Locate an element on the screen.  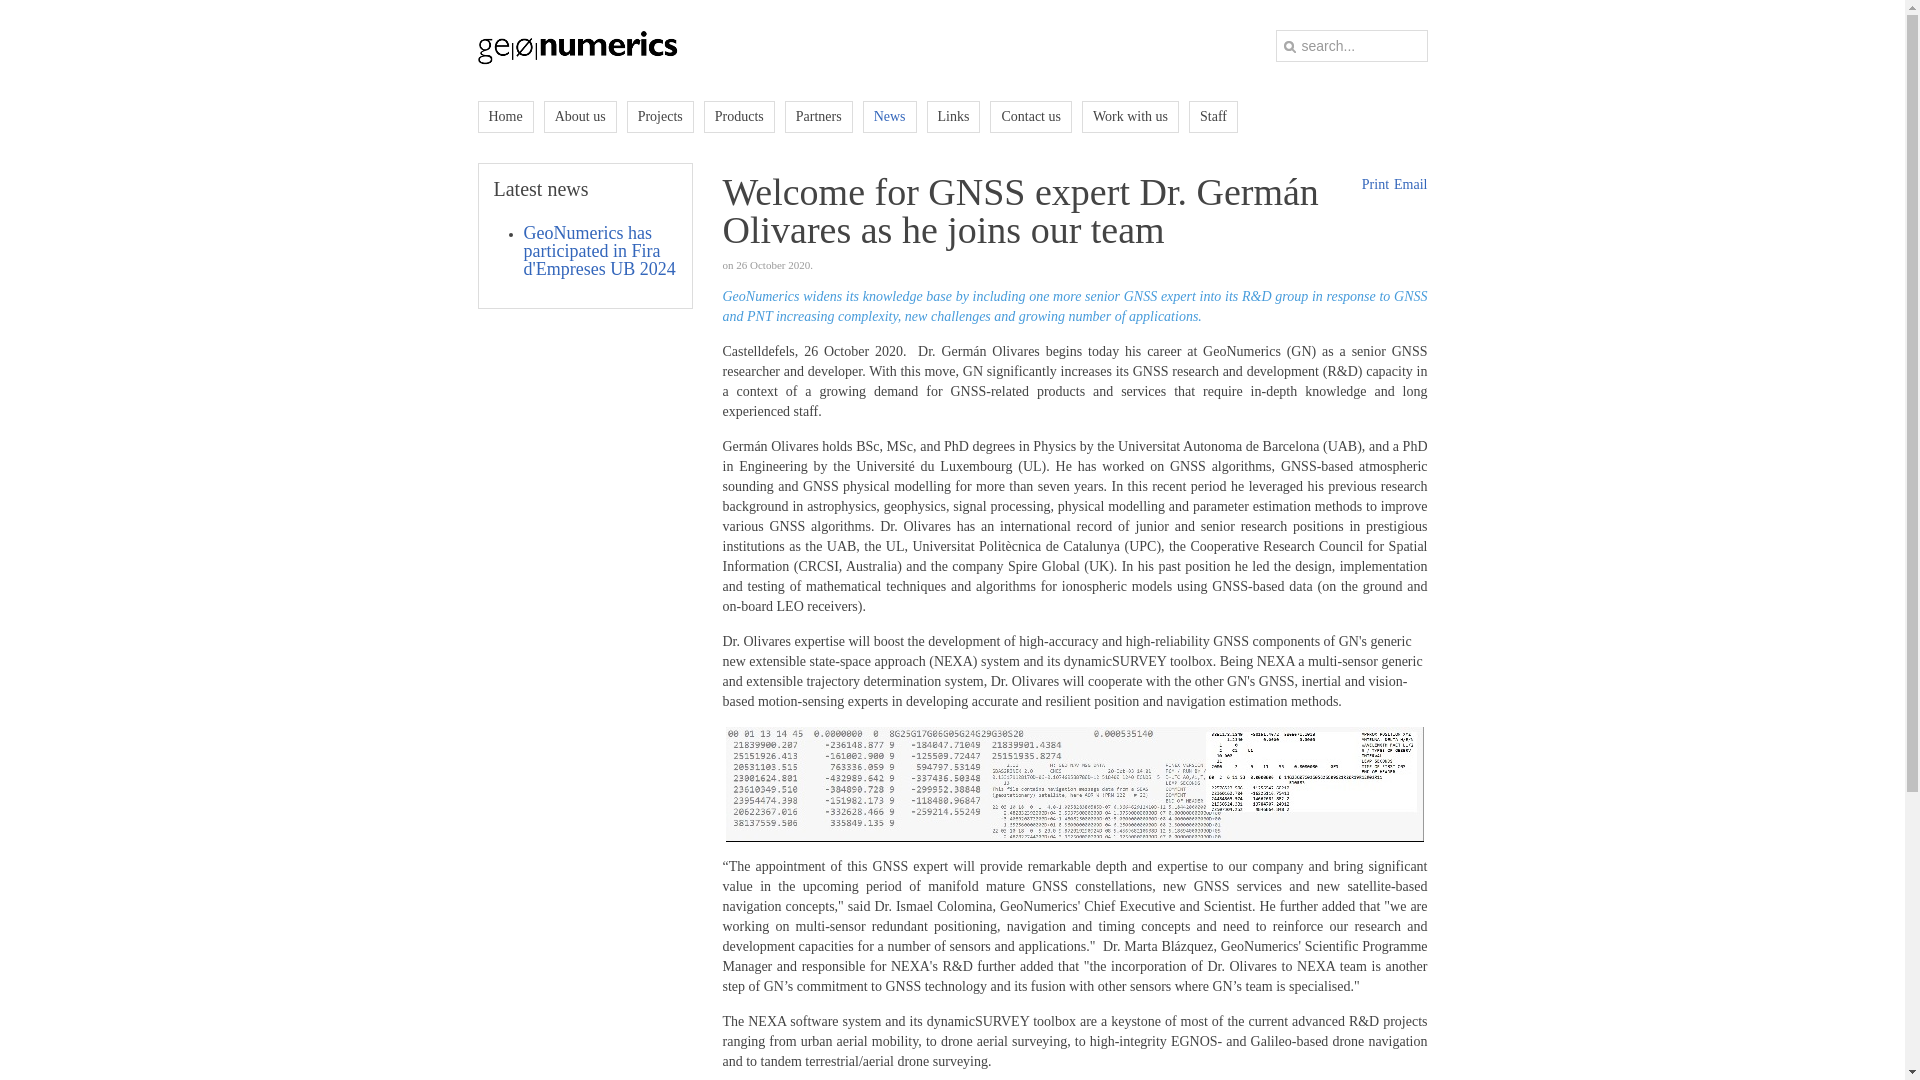
Products is located at coordinates (740, 116).